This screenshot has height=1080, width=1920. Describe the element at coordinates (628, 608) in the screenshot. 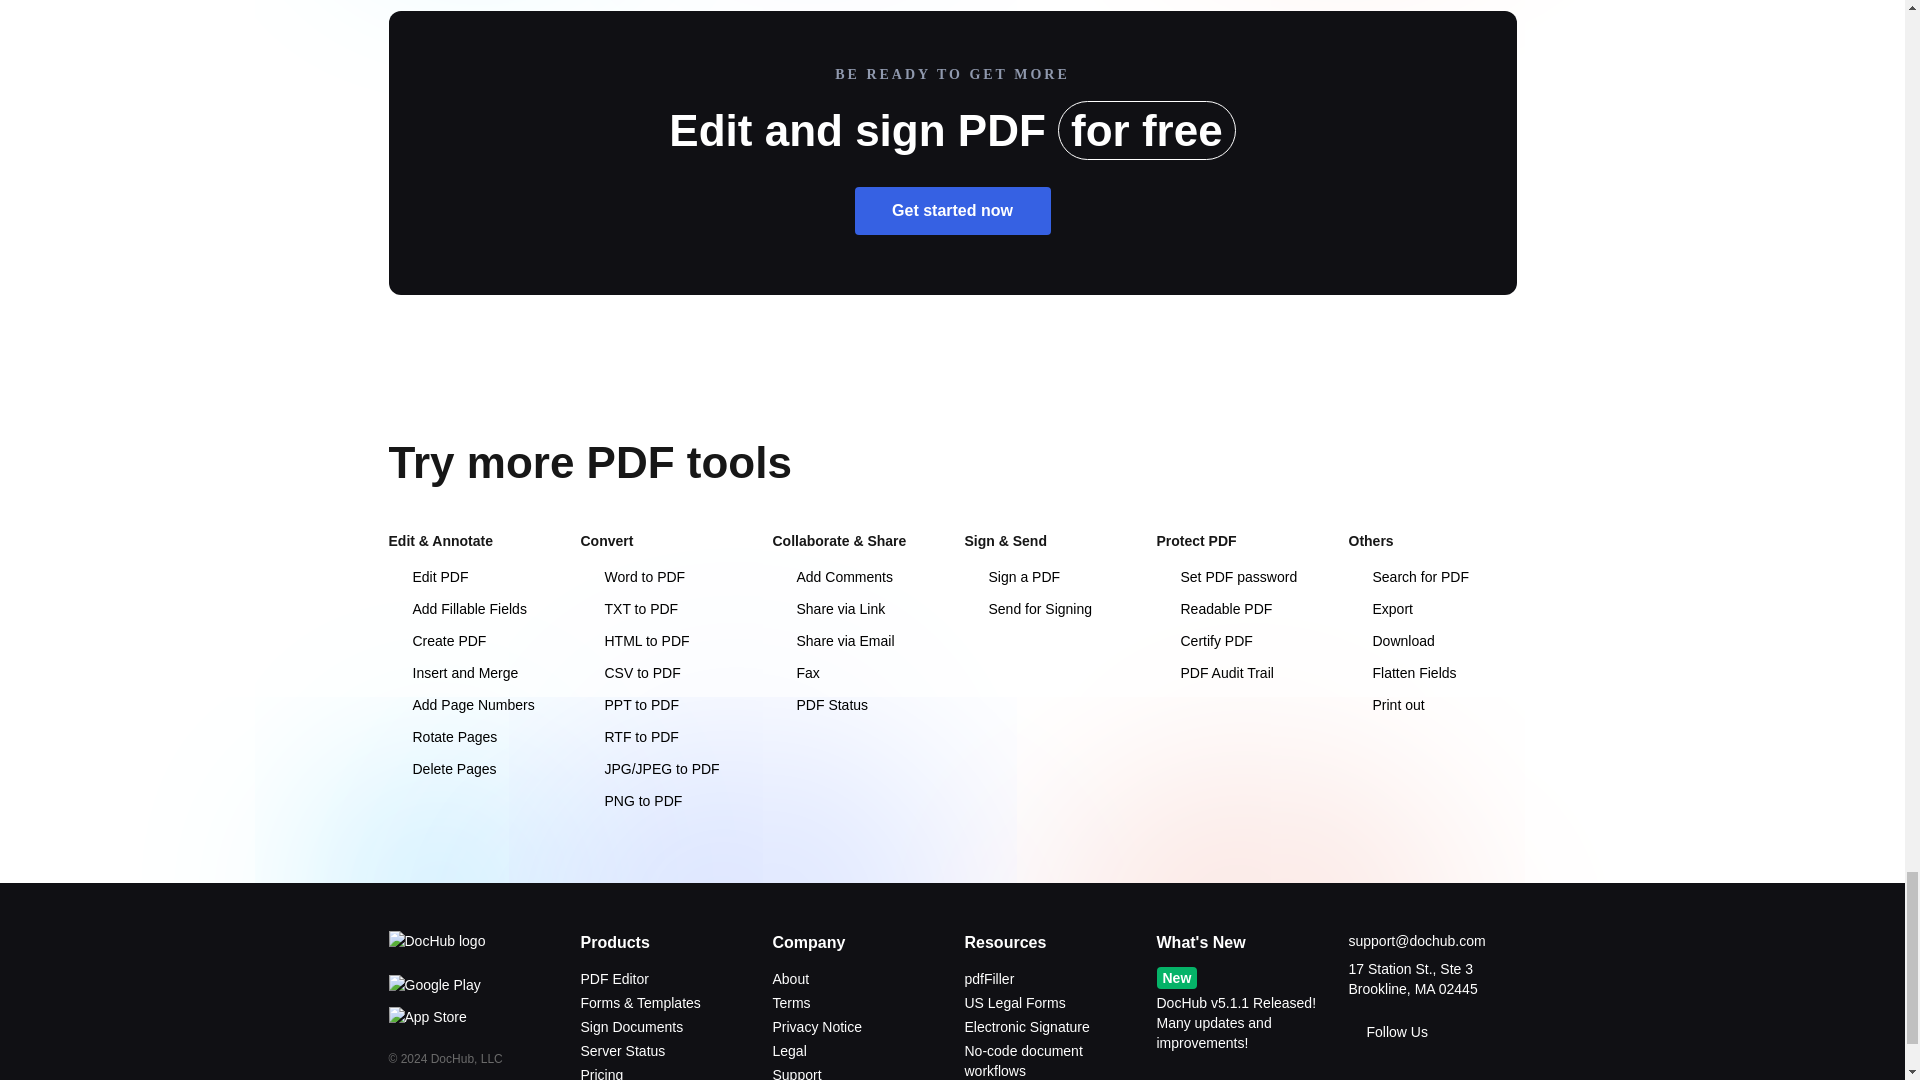

I see `TXT to PDF` at that location.